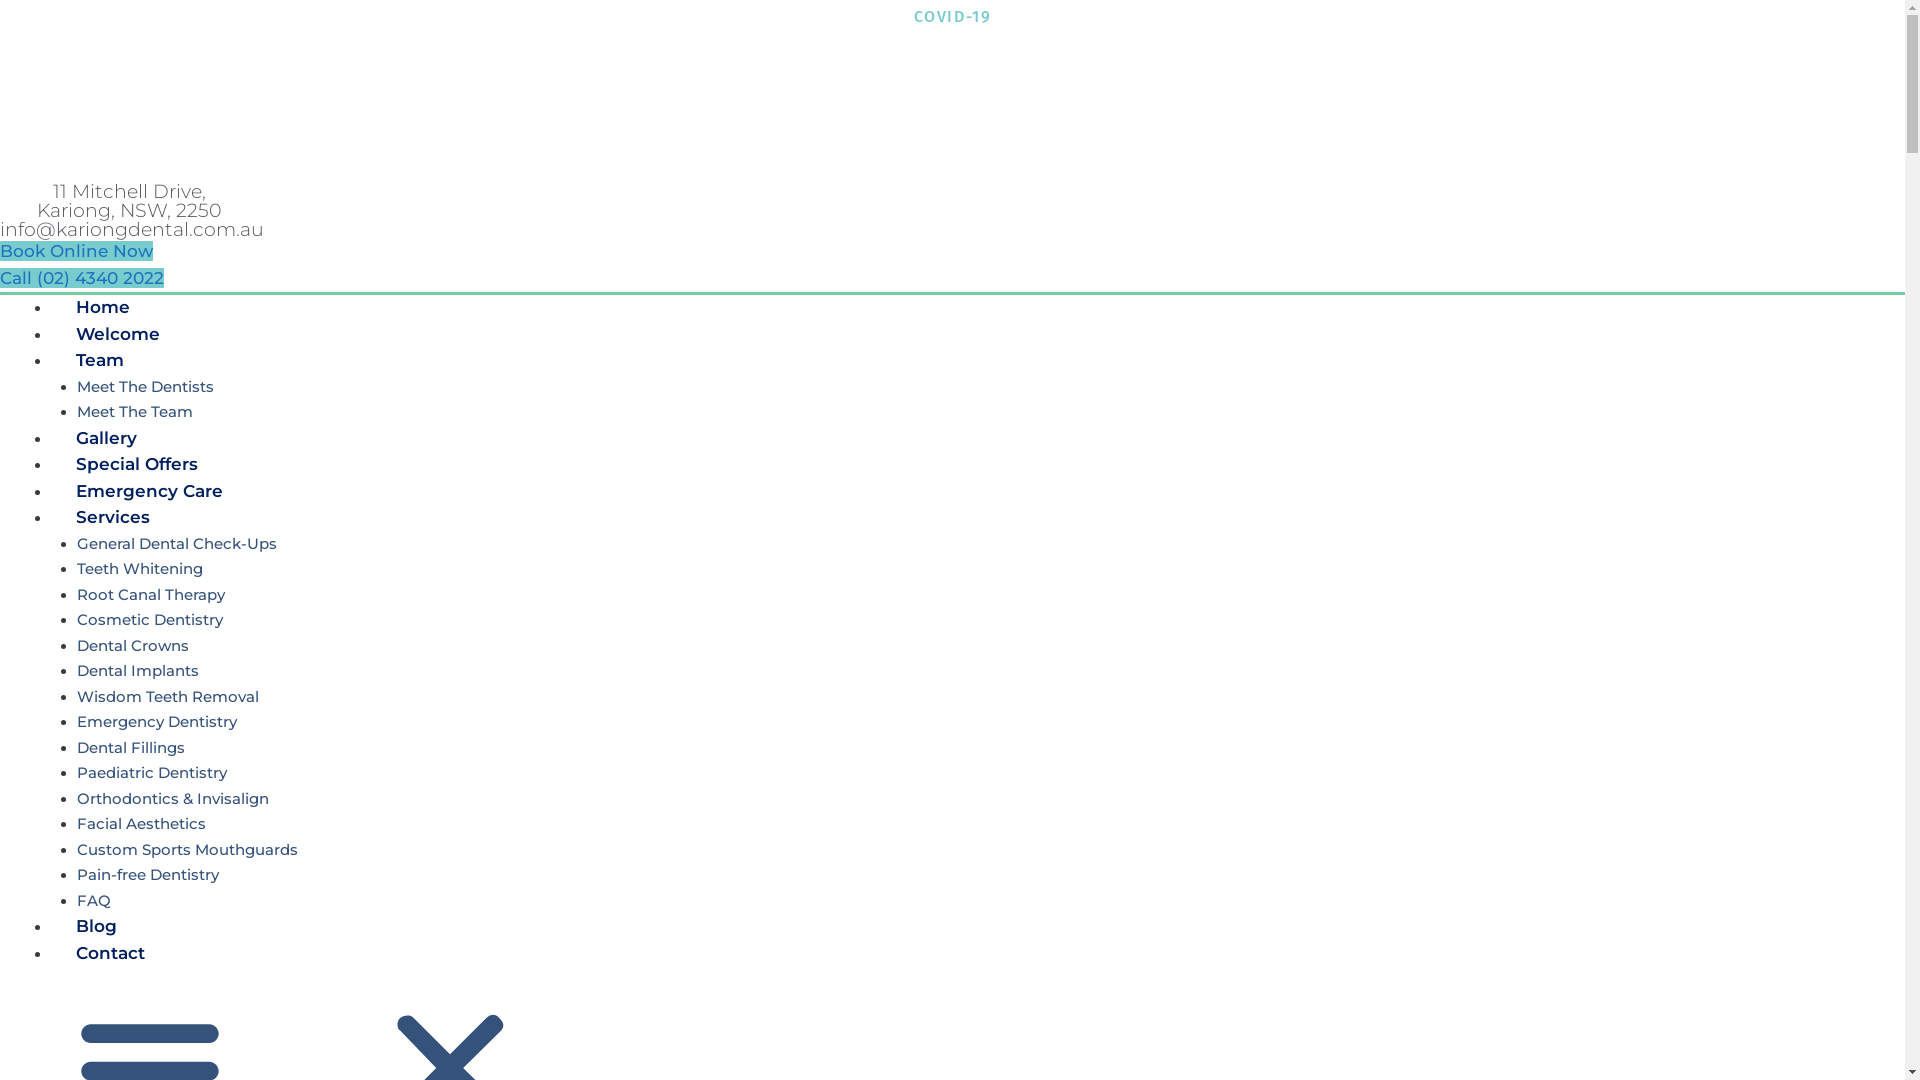 Image resolution: width=1920 pixels, height=1080 pixels. What do you see at coordinates (151, 772) in the screenshot?
I see `Paediatric Dentistry` at bounding box center [151, 772].